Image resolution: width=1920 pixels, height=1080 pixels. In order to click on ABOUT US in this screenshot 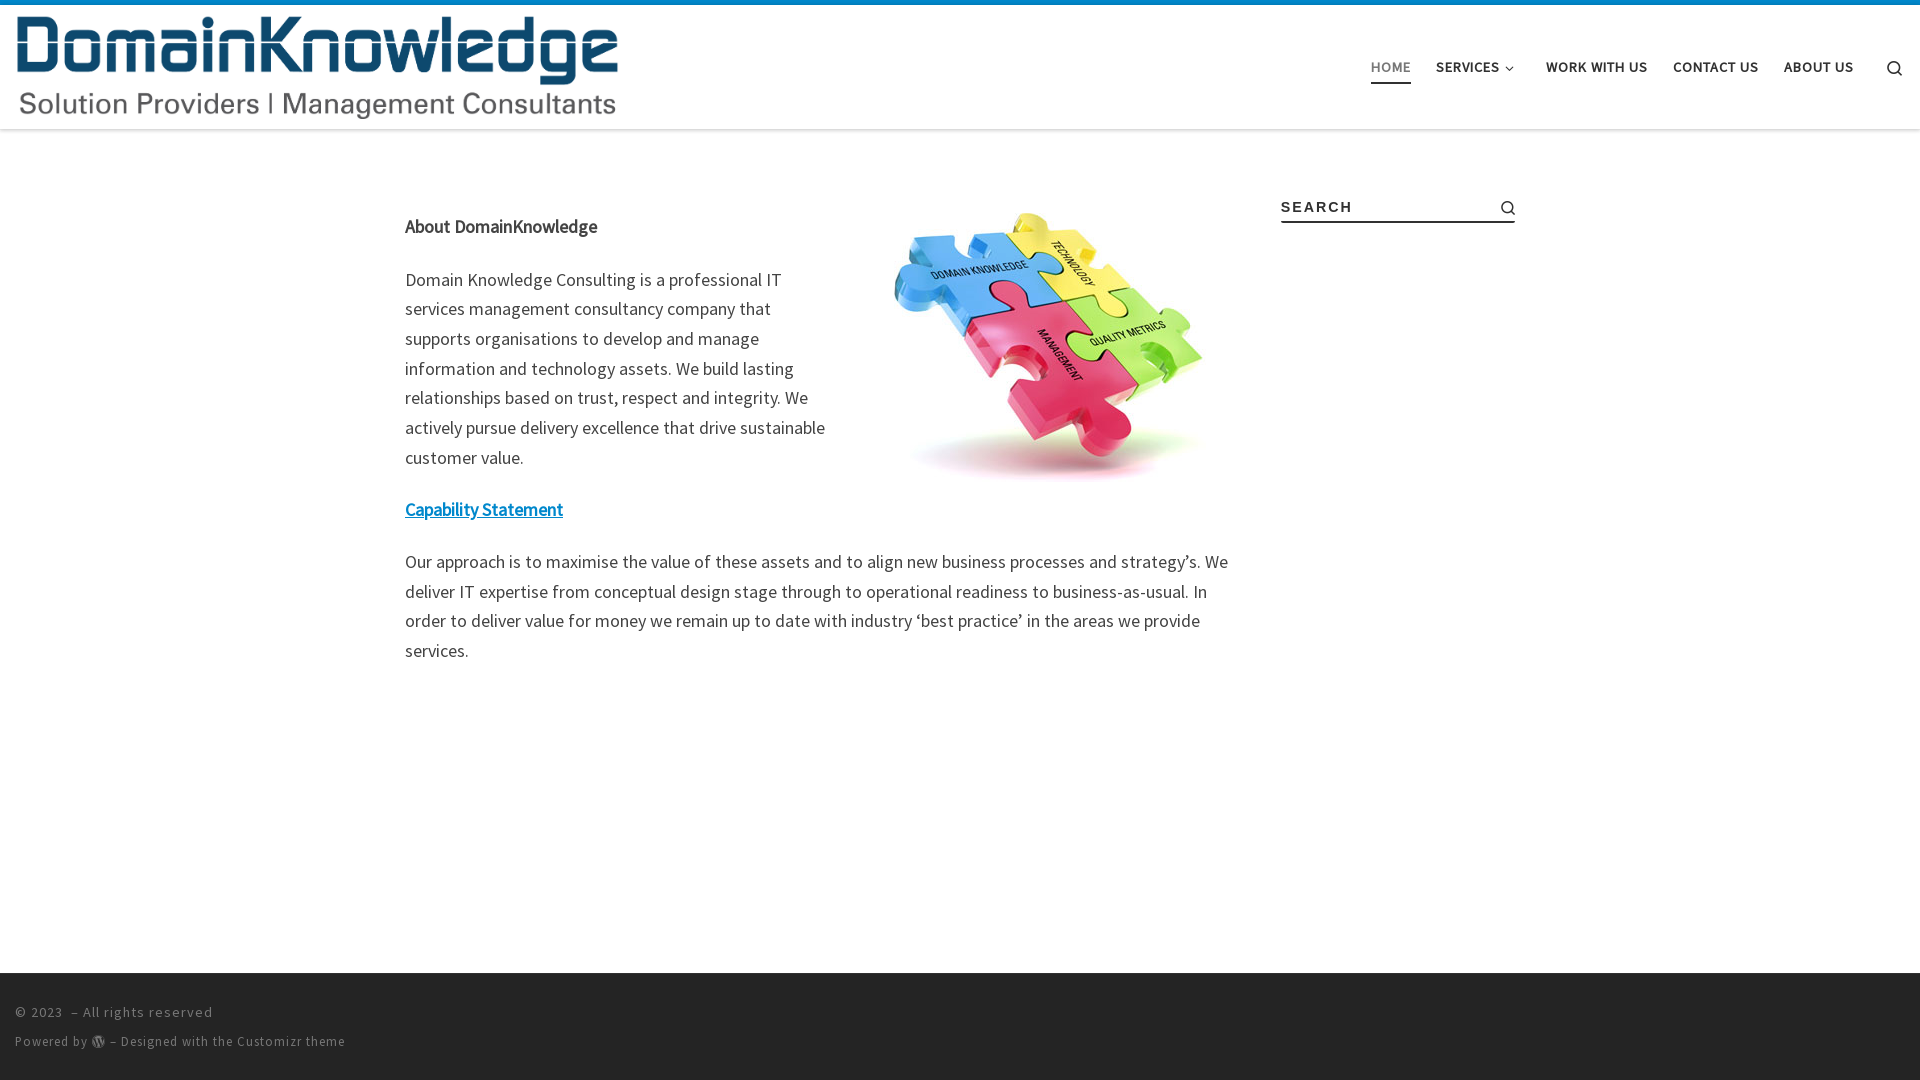, I will do `click(1820, 68)`.